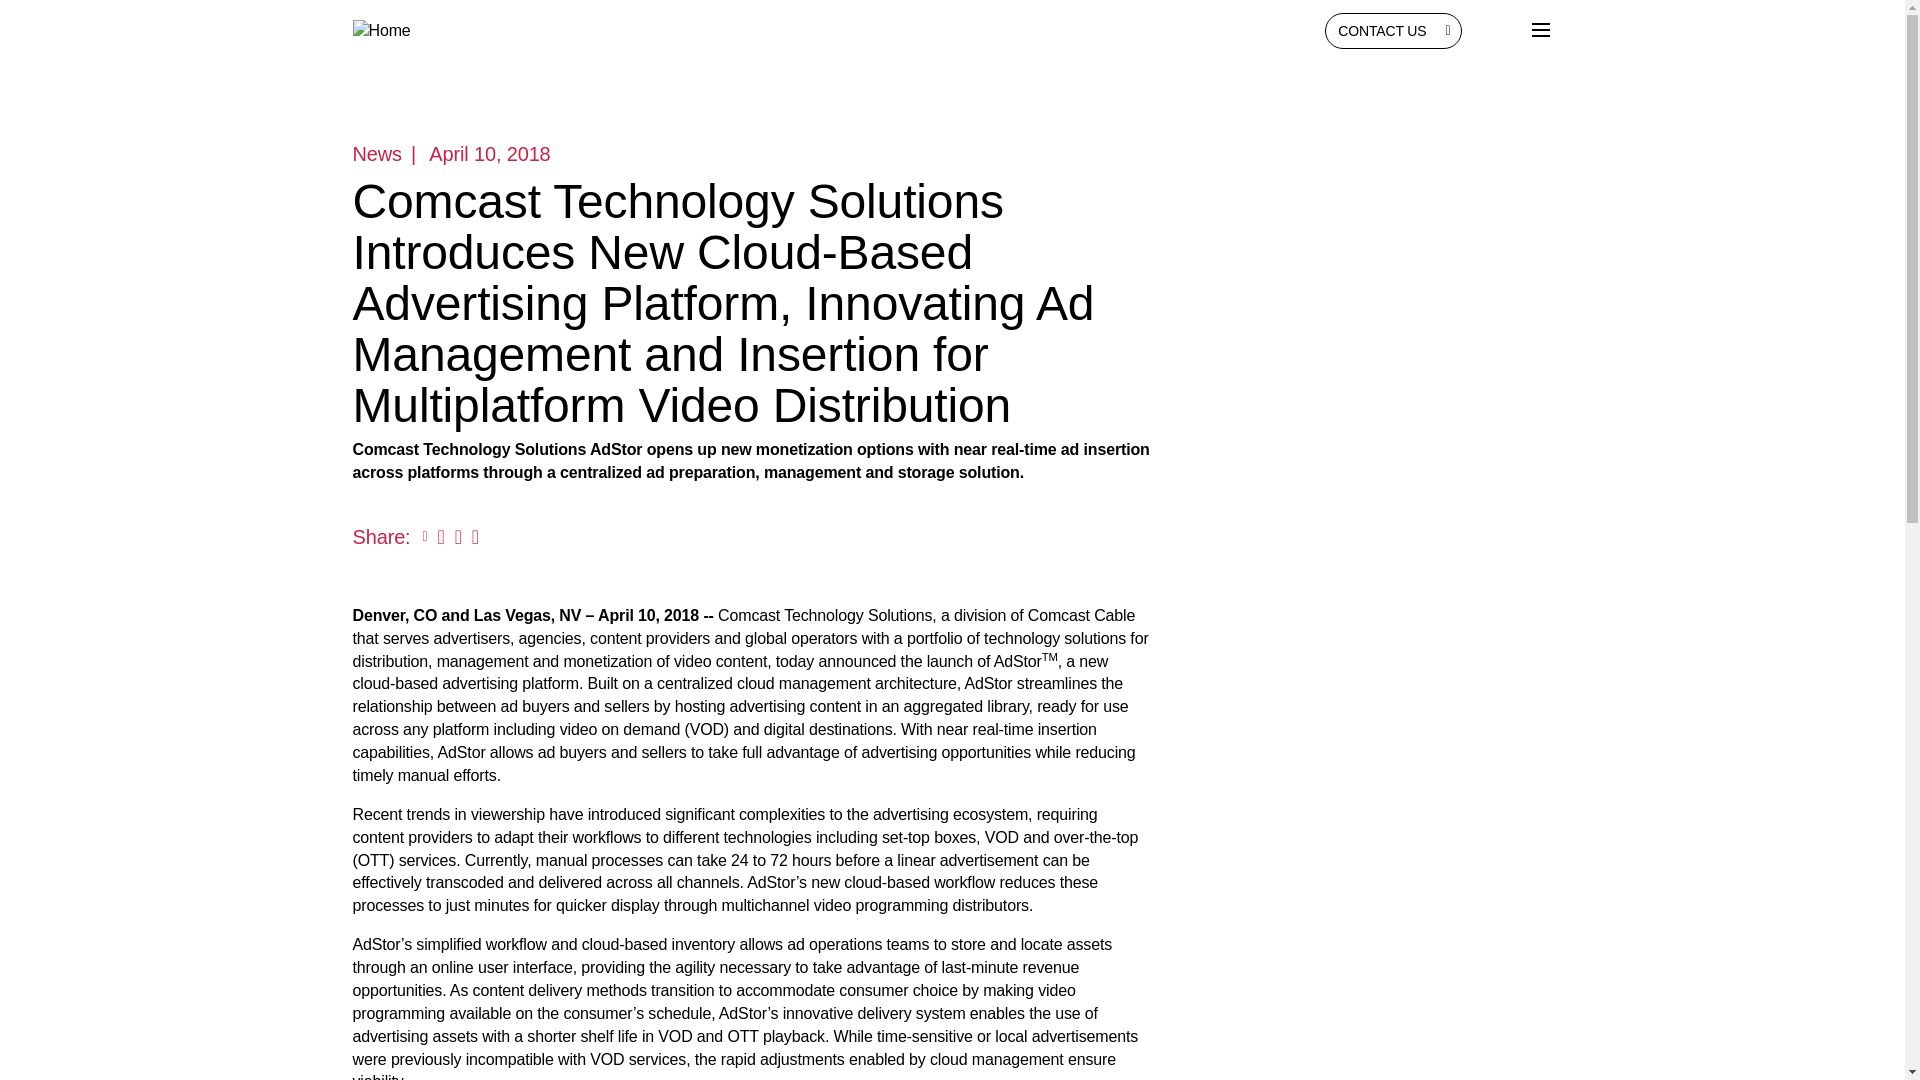 The image size is (1920, 1080). Describe the element at coordinates (434, 32) in the screenshot. I see `Home` at that location.